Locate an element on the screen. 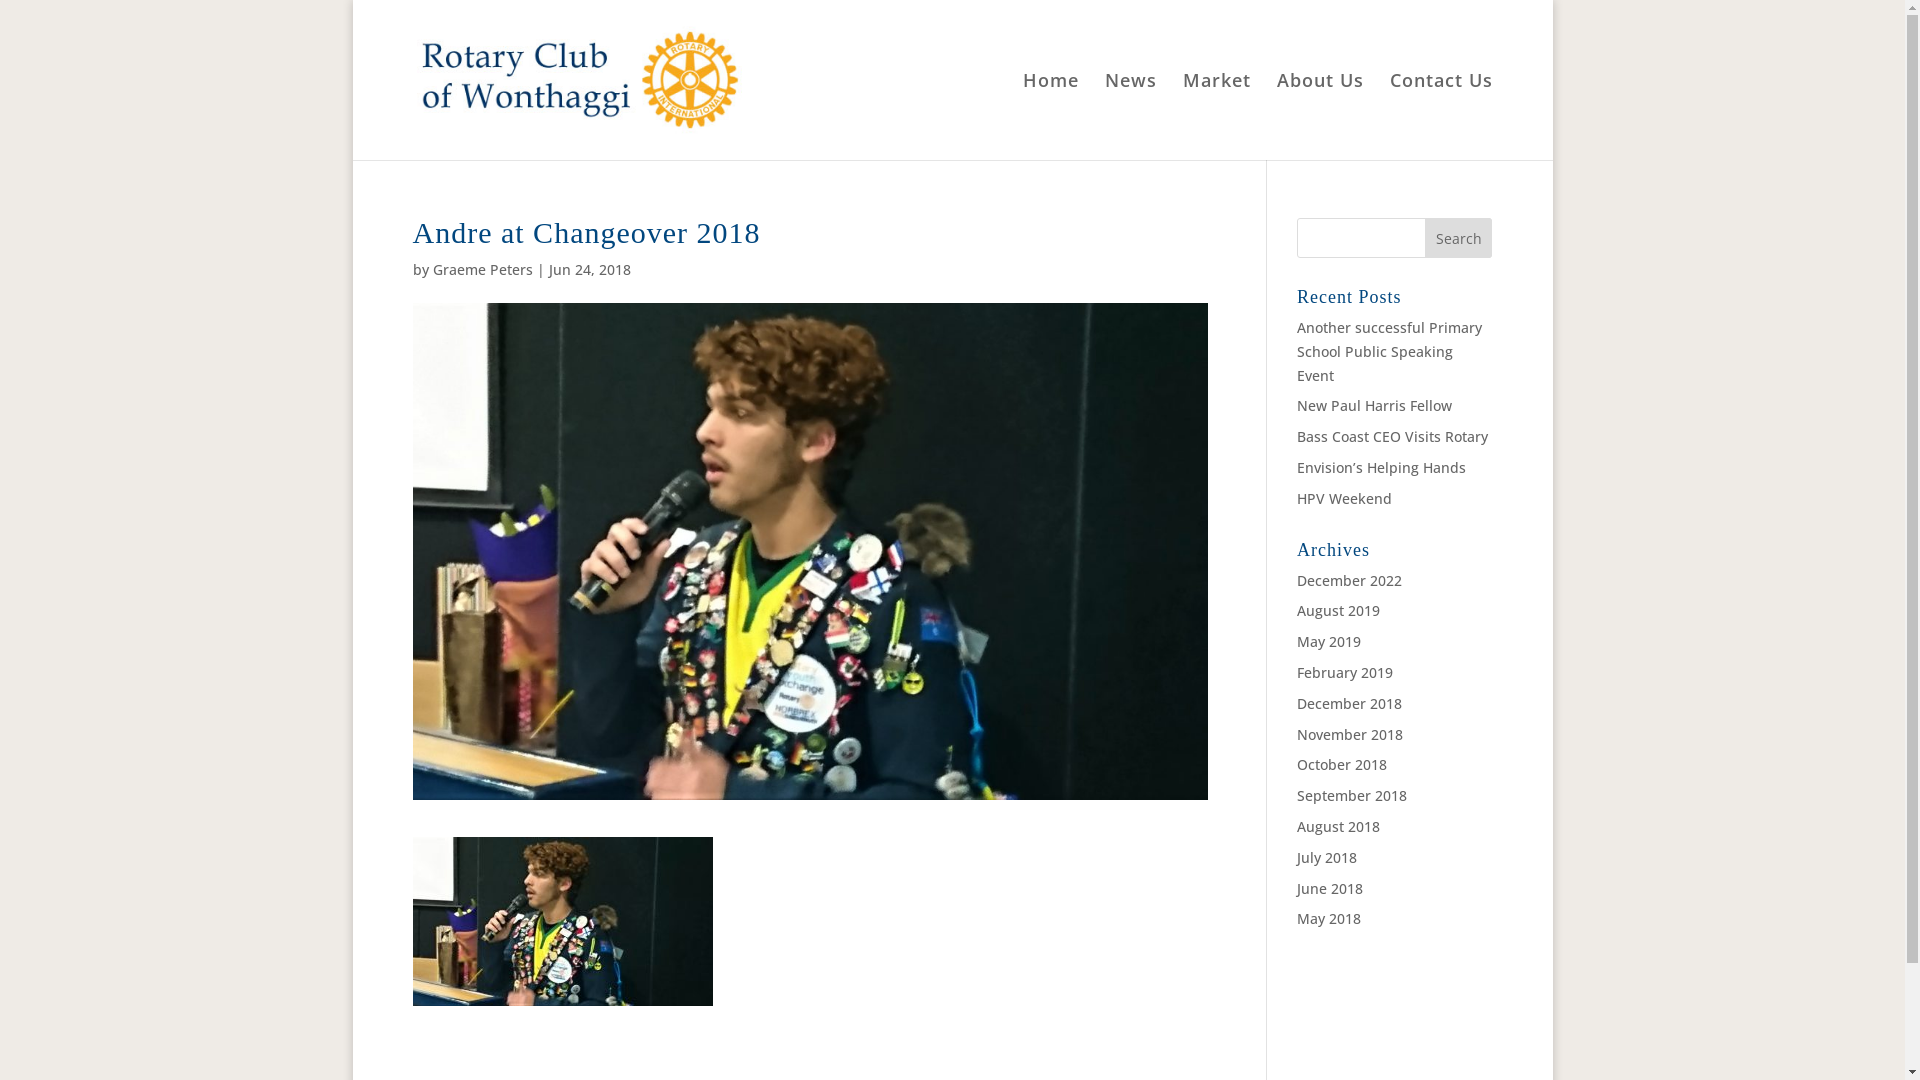  August 2019 is located at coordinates (1338, 610).